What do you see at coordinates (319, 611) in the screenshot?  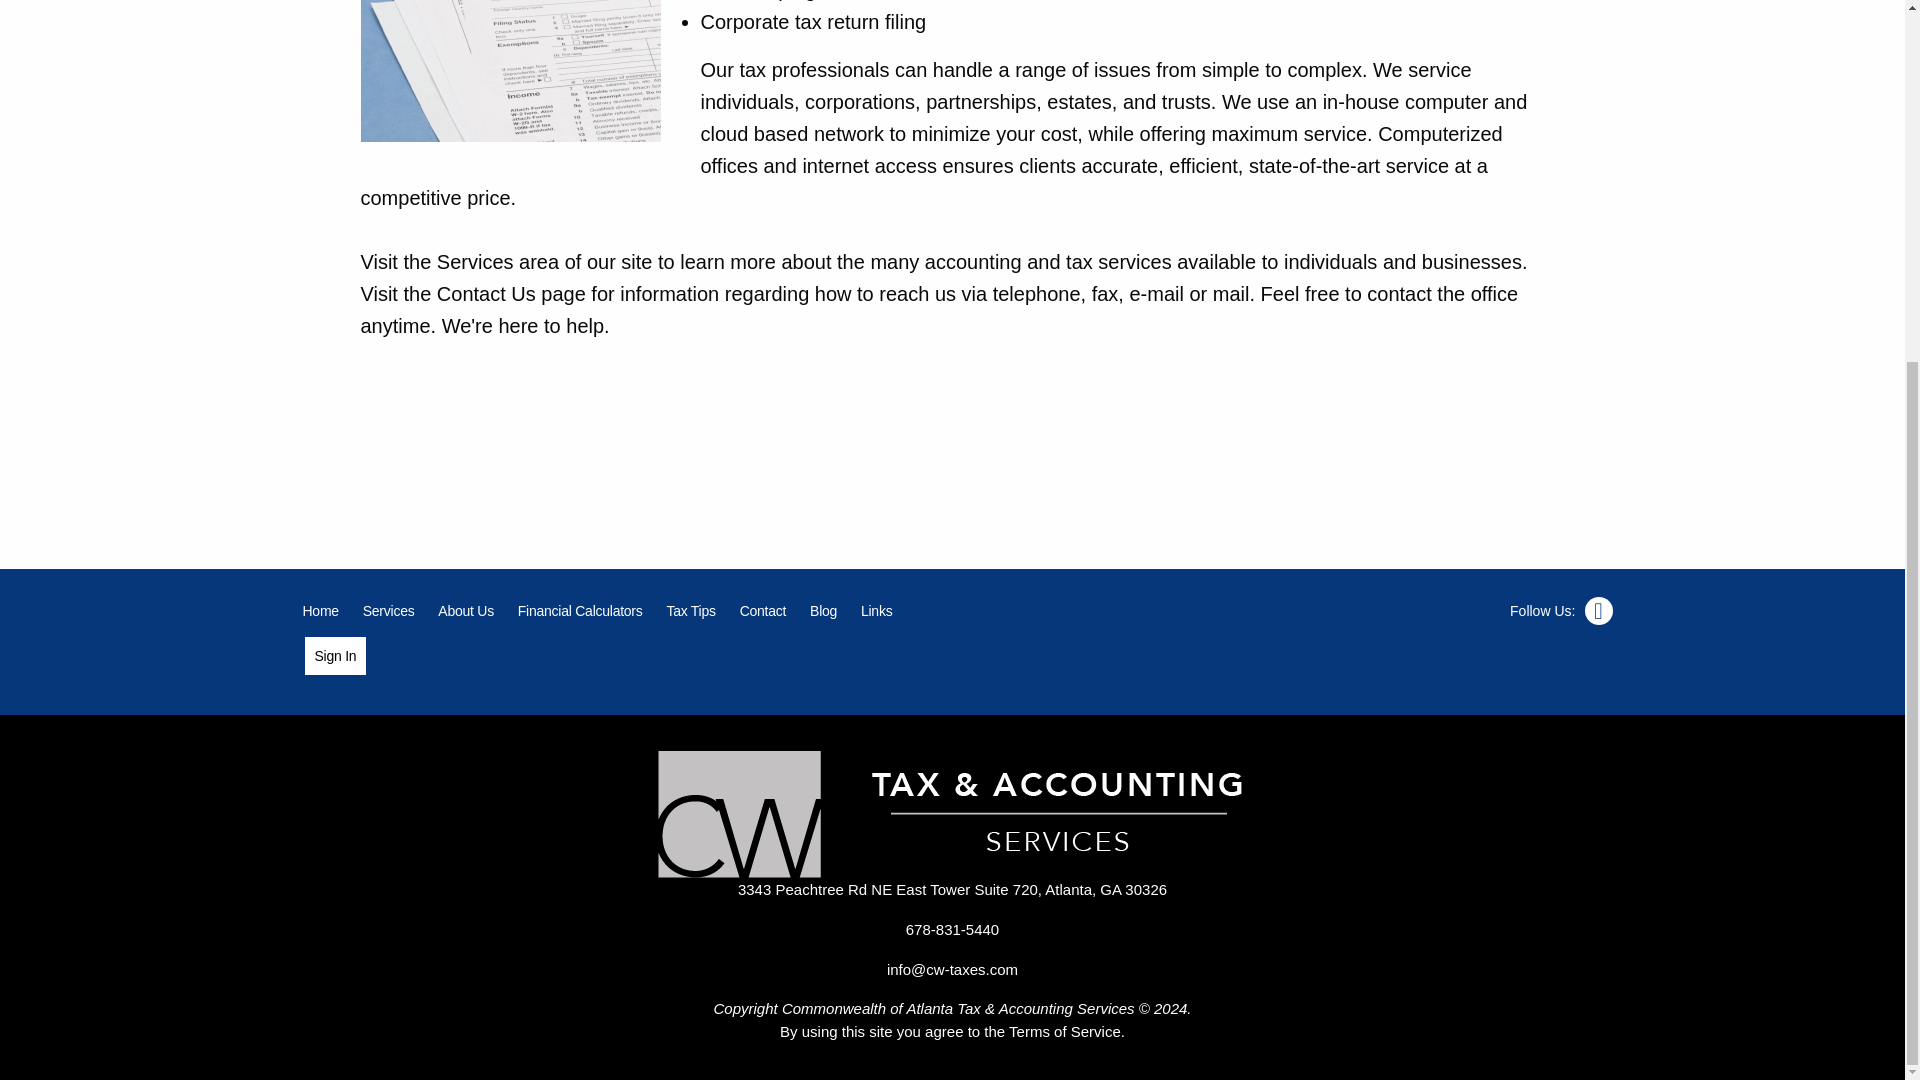 I see `Home` at bounding box center [319, 611].